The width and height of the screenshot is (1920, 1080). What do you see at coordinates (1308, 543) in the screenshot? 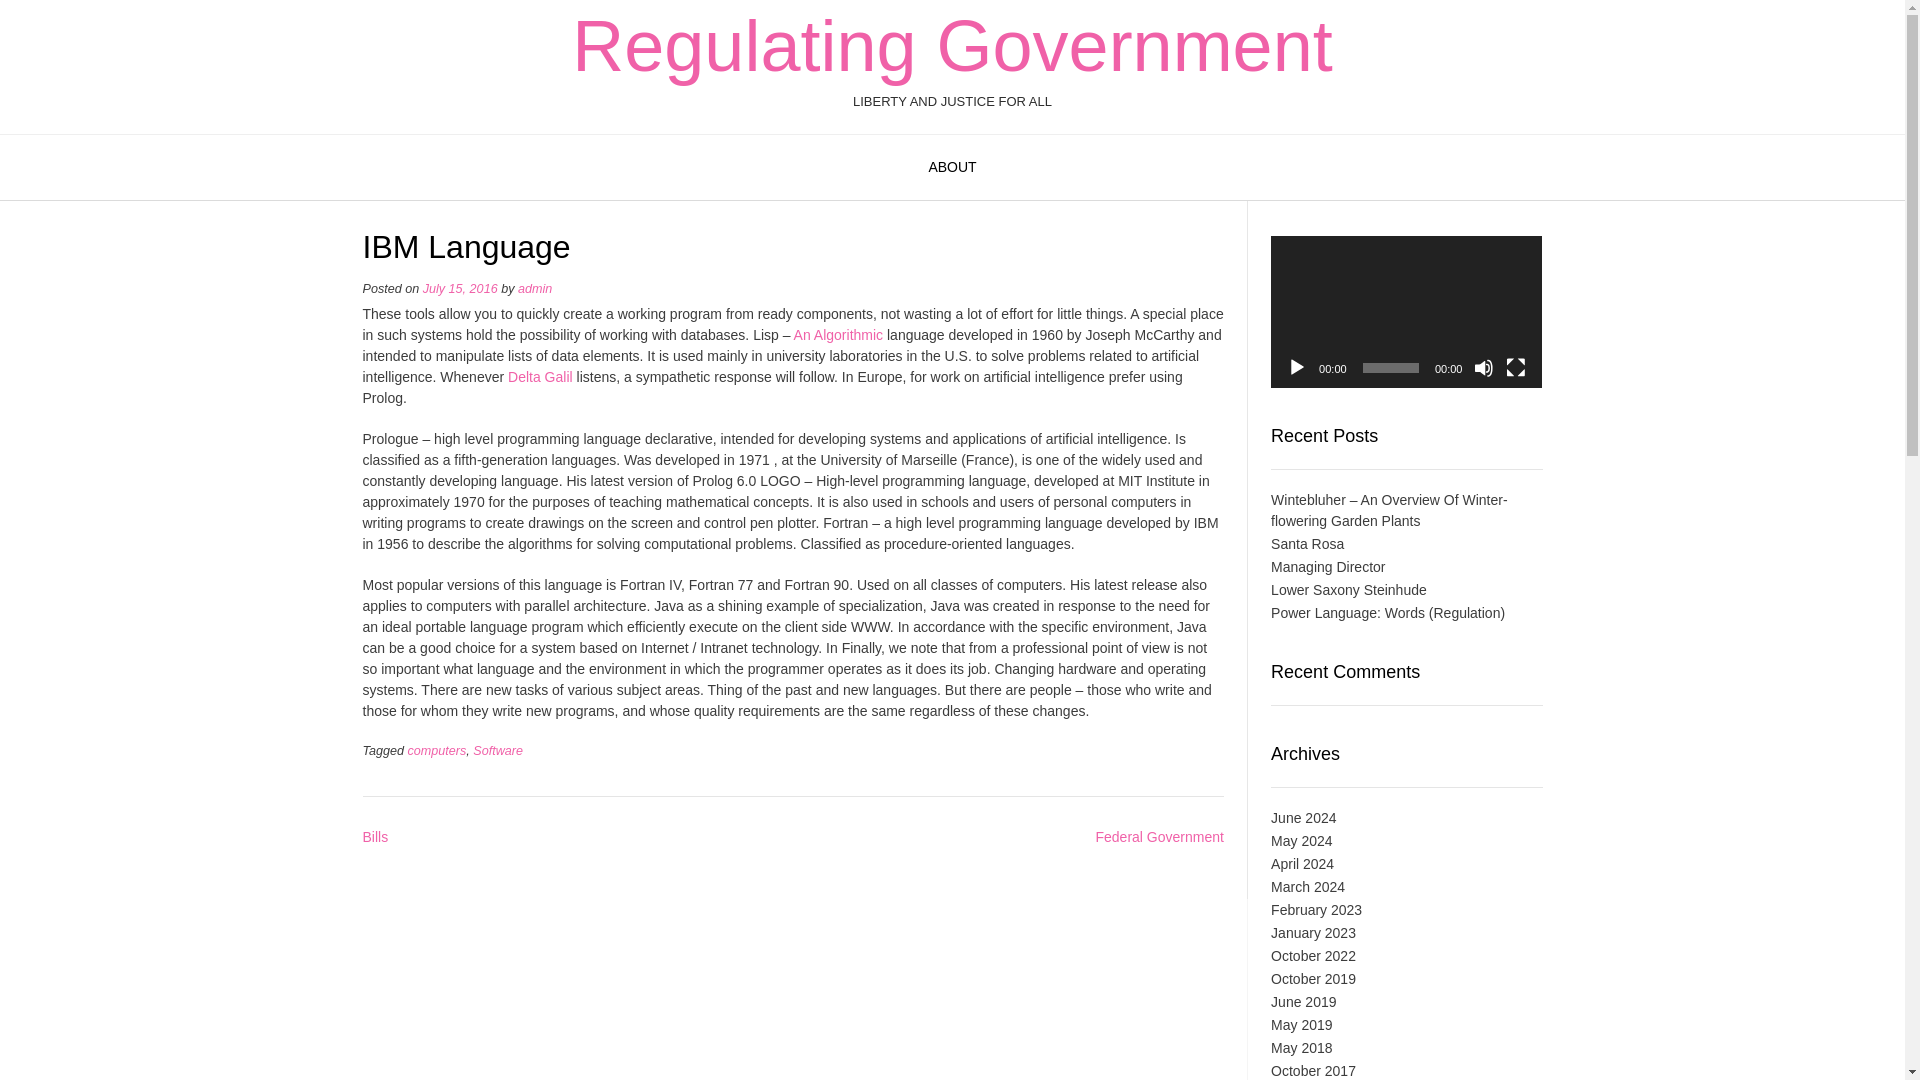
I see `Santa Rosa` at bounding box center [1308, 543].